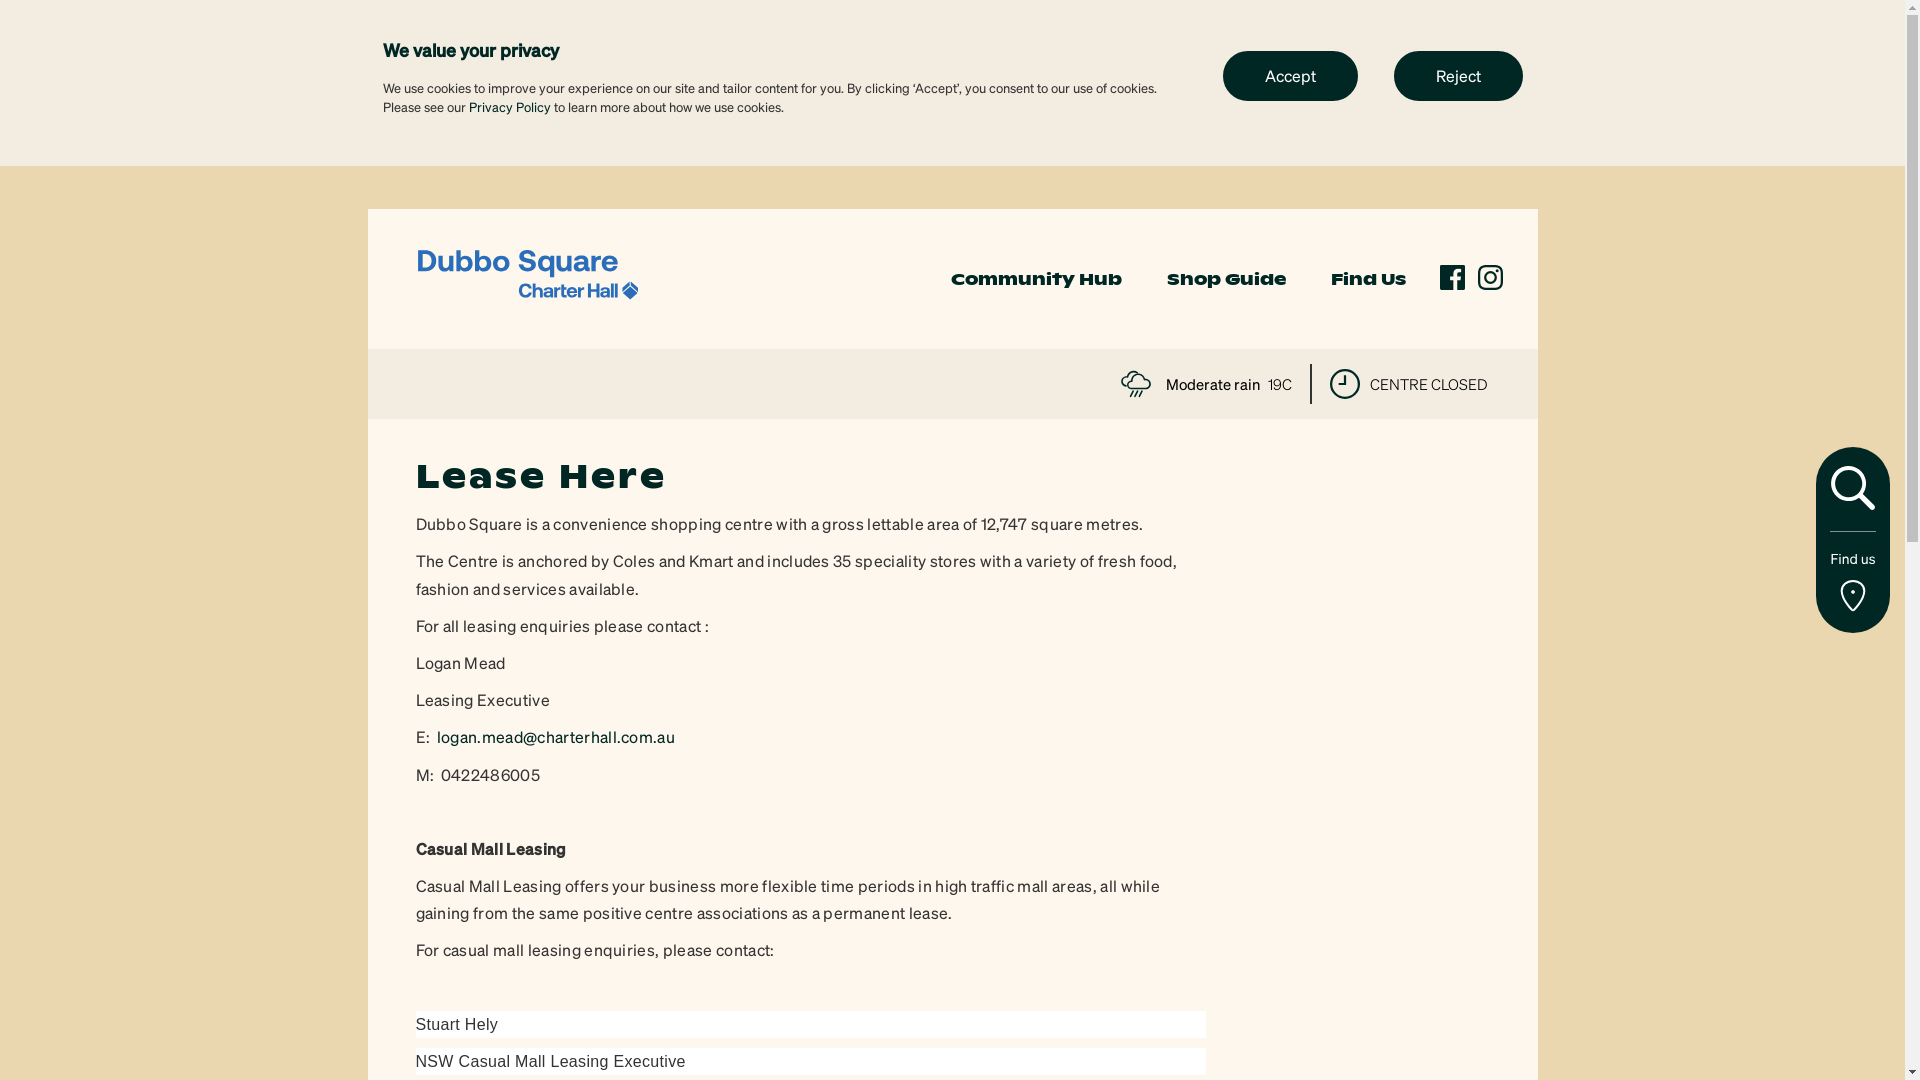  Describe the element at coordinates (1490, 278) in the screenshot. I see `instagram` at that location.